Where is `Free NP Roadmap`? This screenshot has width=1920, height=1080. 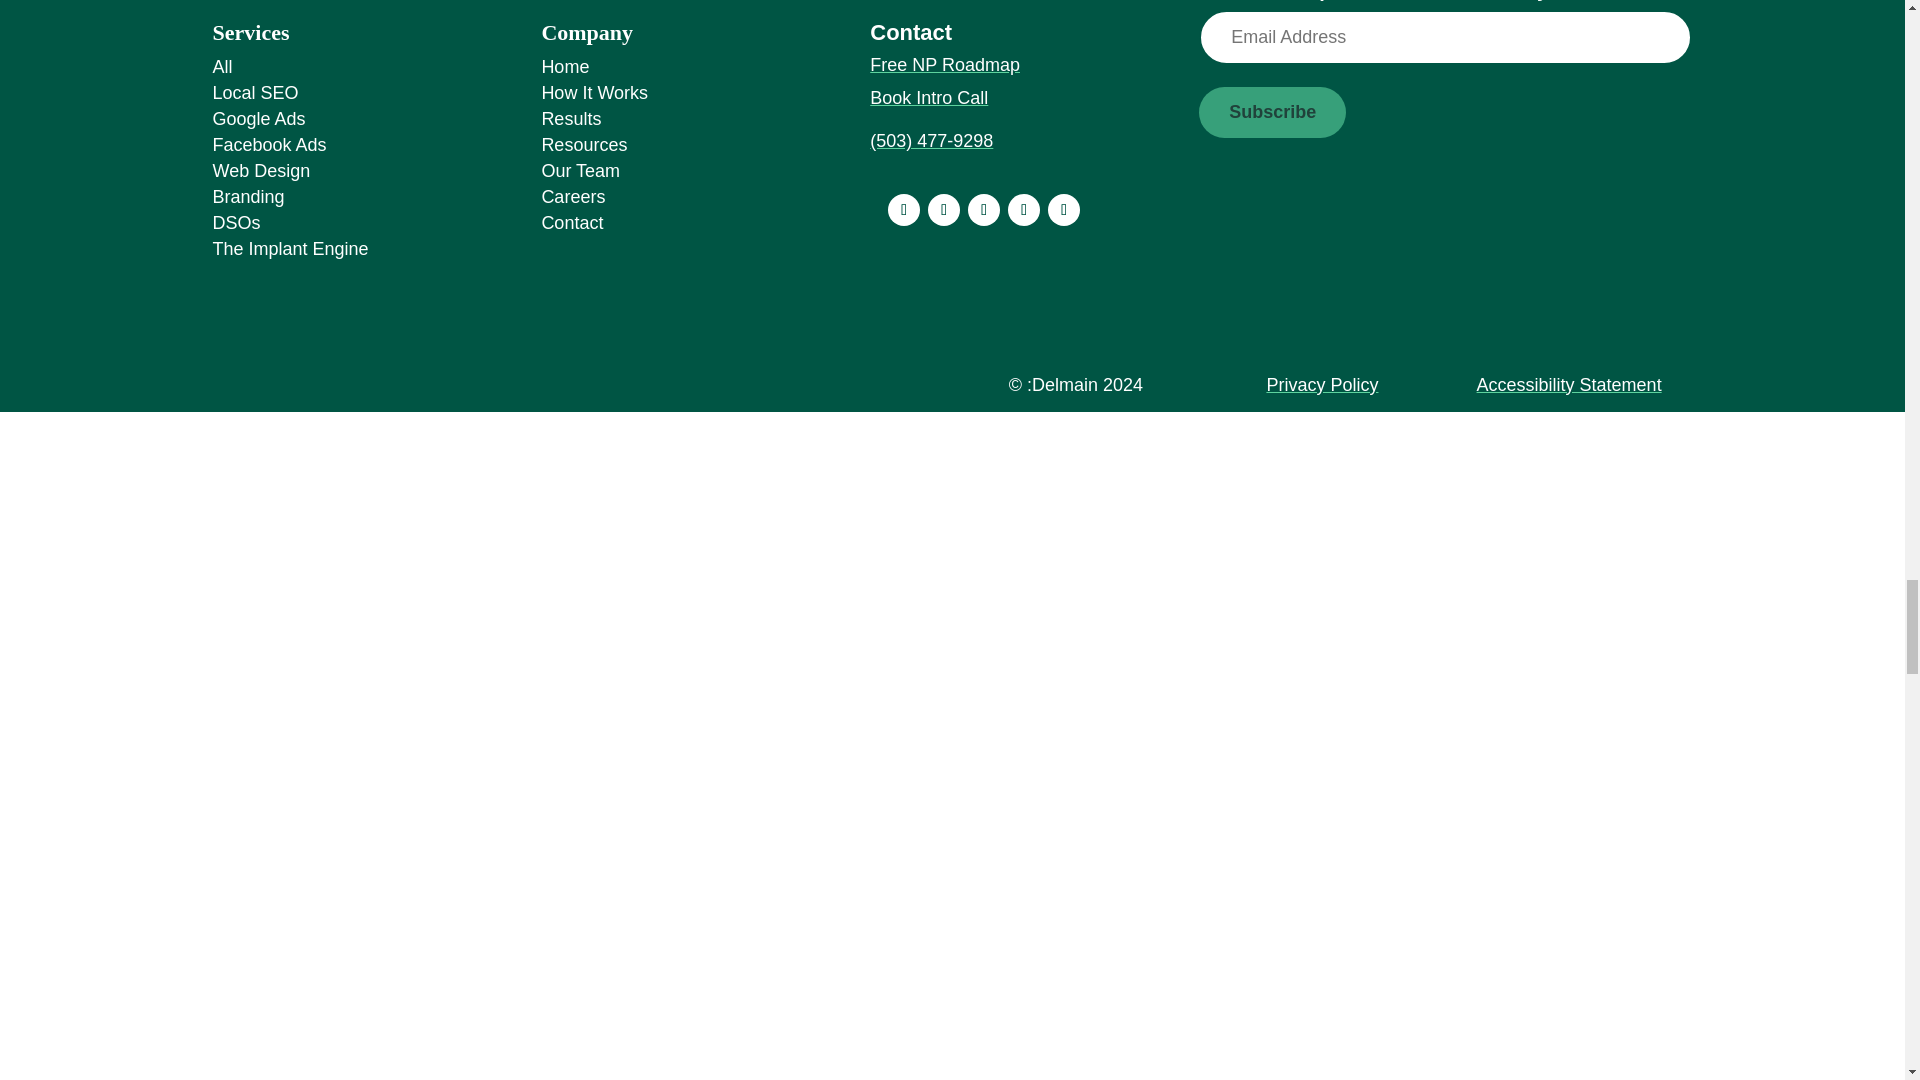 Free NP Roadmap is located at coordinates (944, 64).